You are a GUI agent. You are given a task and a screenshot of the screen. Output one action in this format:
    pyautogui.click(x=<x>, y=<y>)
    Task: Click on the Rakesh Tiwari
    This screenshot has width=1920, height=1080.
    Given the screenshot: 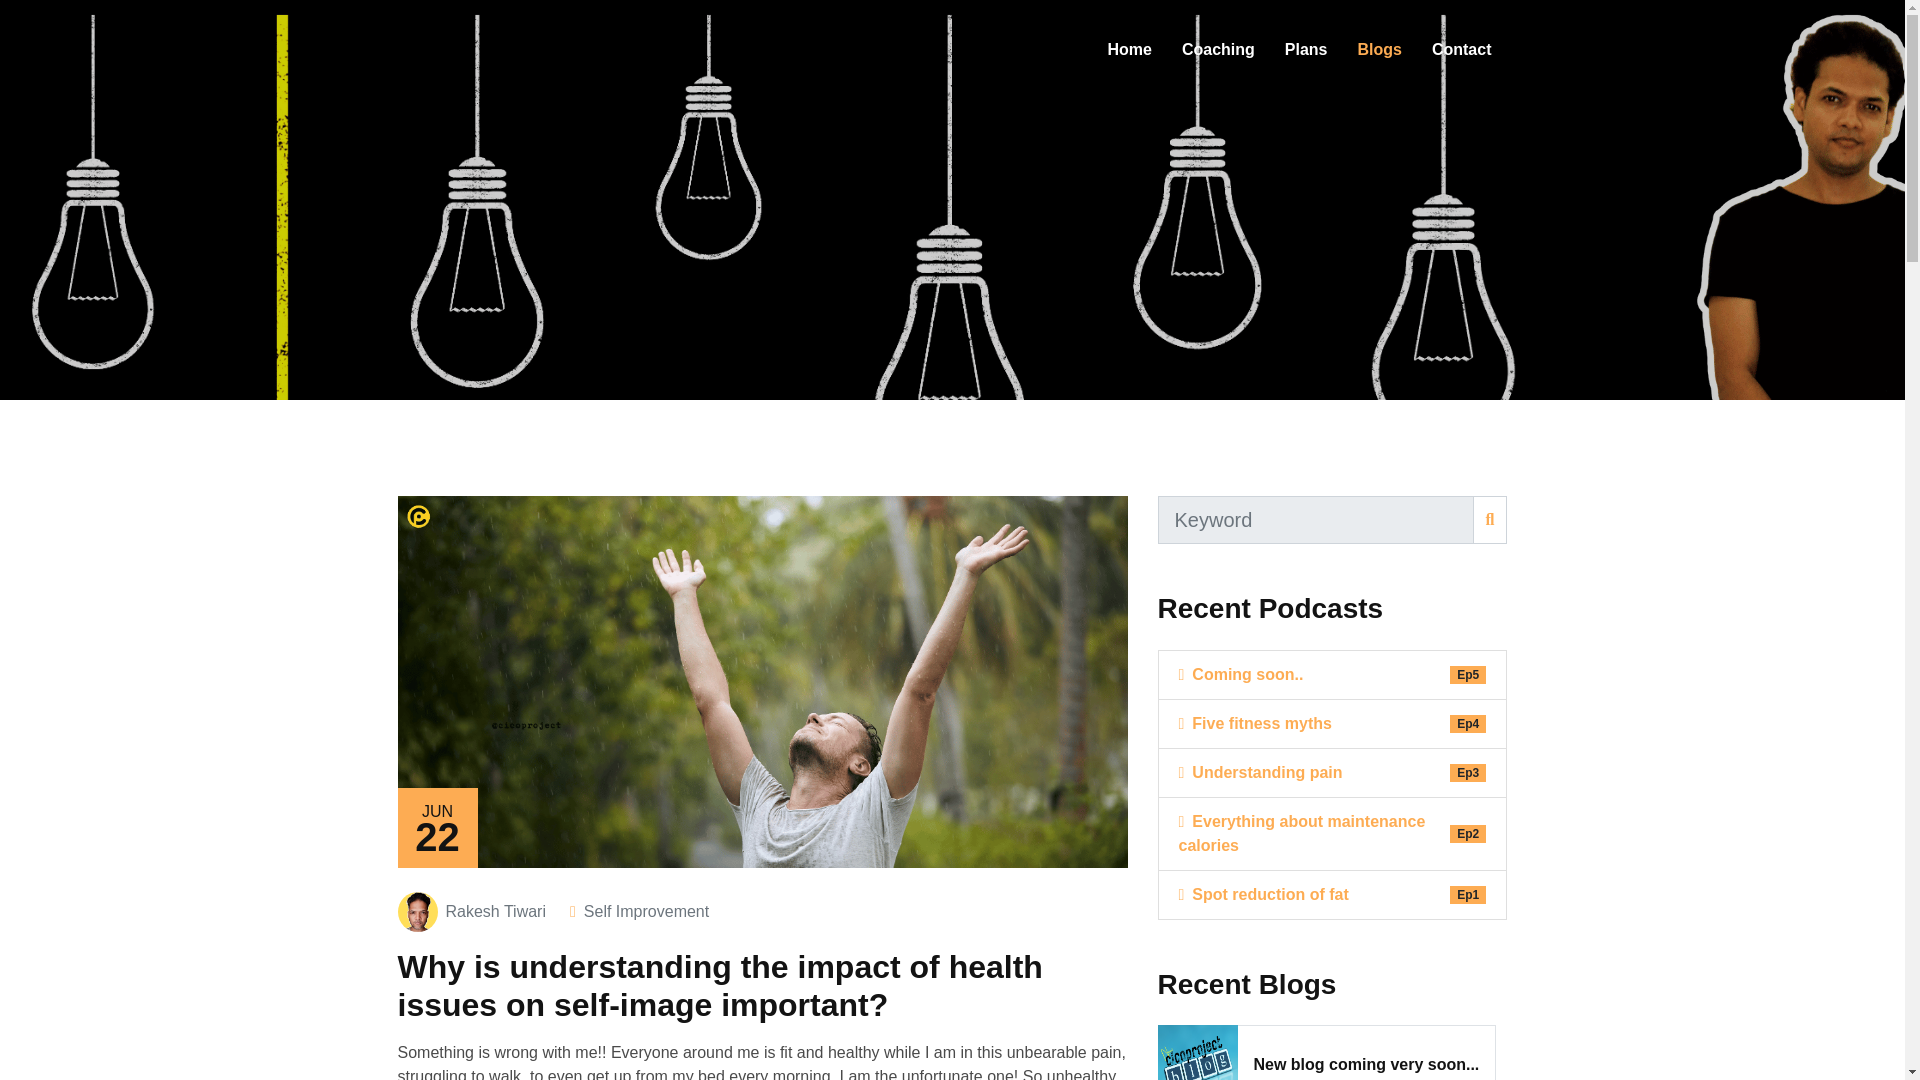 What is the action you would take?
    pyautogui.click(x=495, y=912)
    